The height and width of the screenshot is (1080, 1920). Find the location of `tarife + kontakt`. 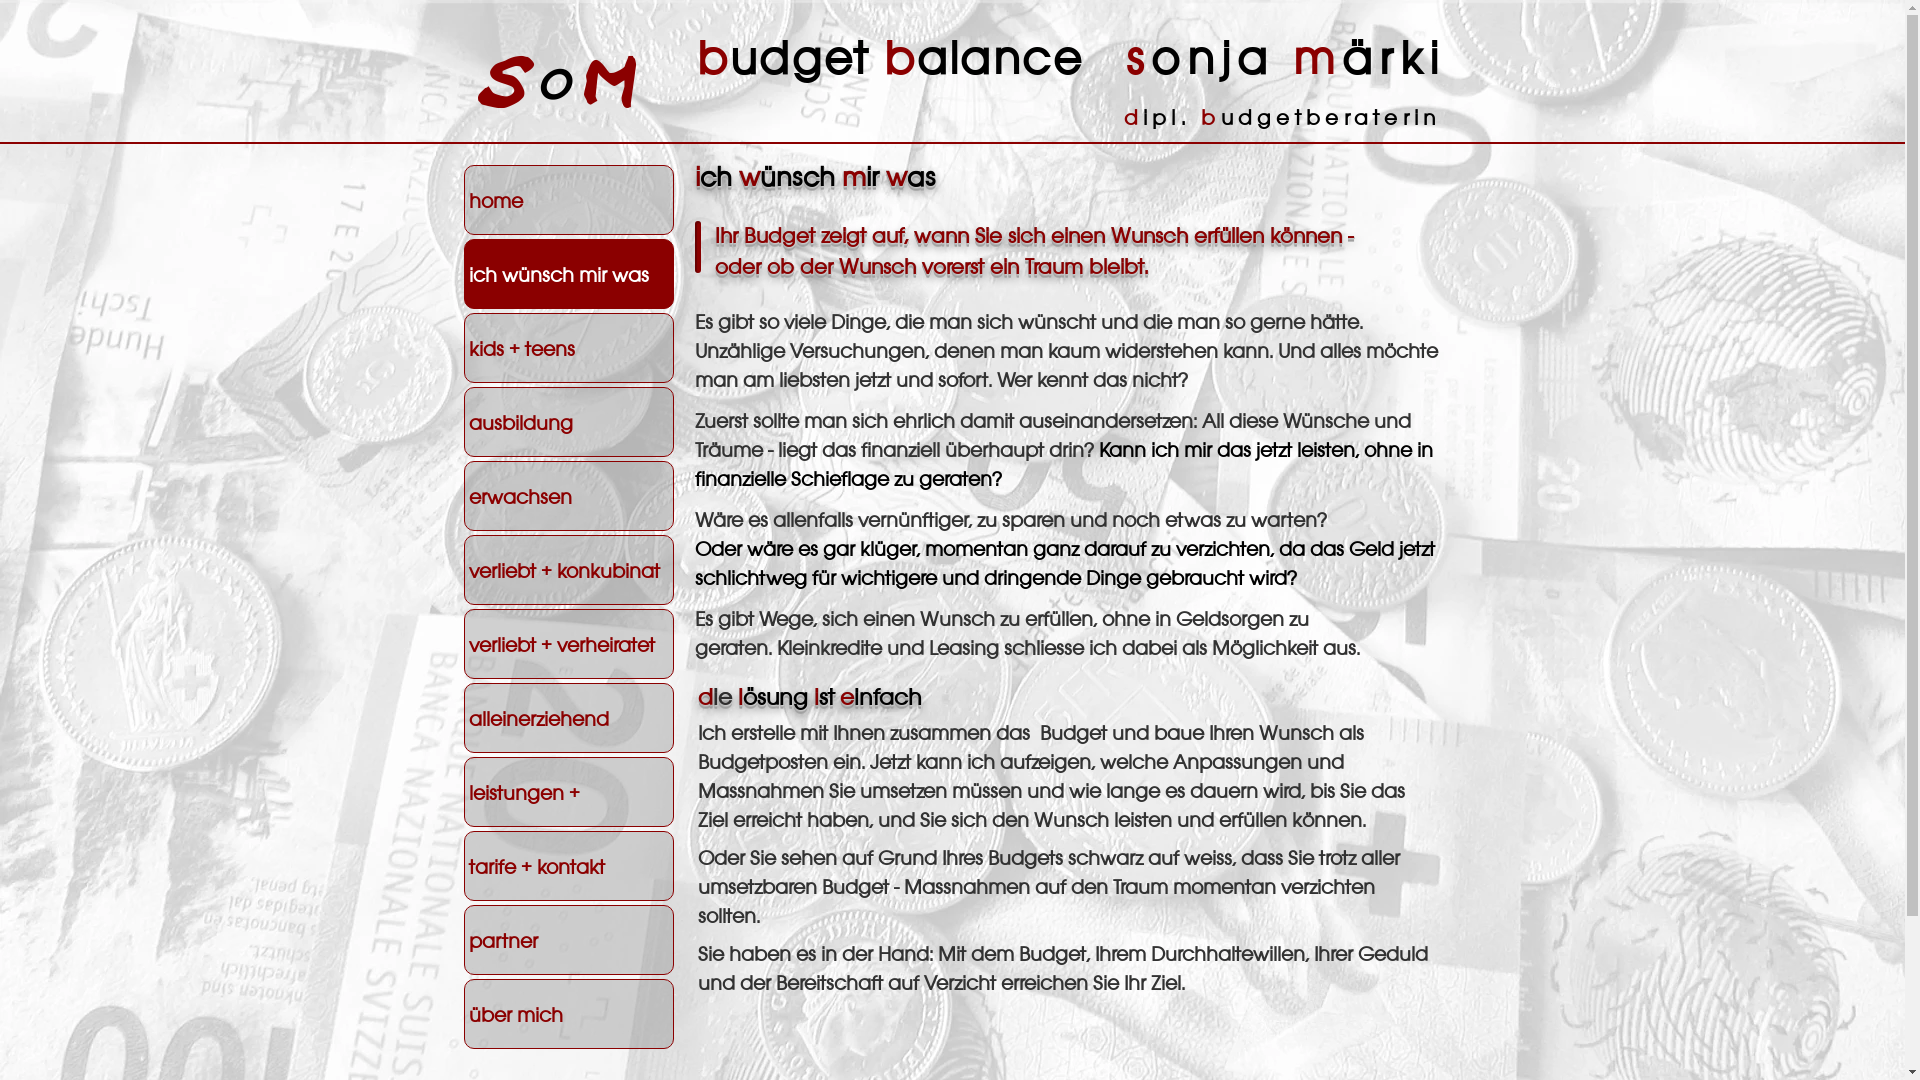

tarife + kontakt is located at coordinates (568, 866).